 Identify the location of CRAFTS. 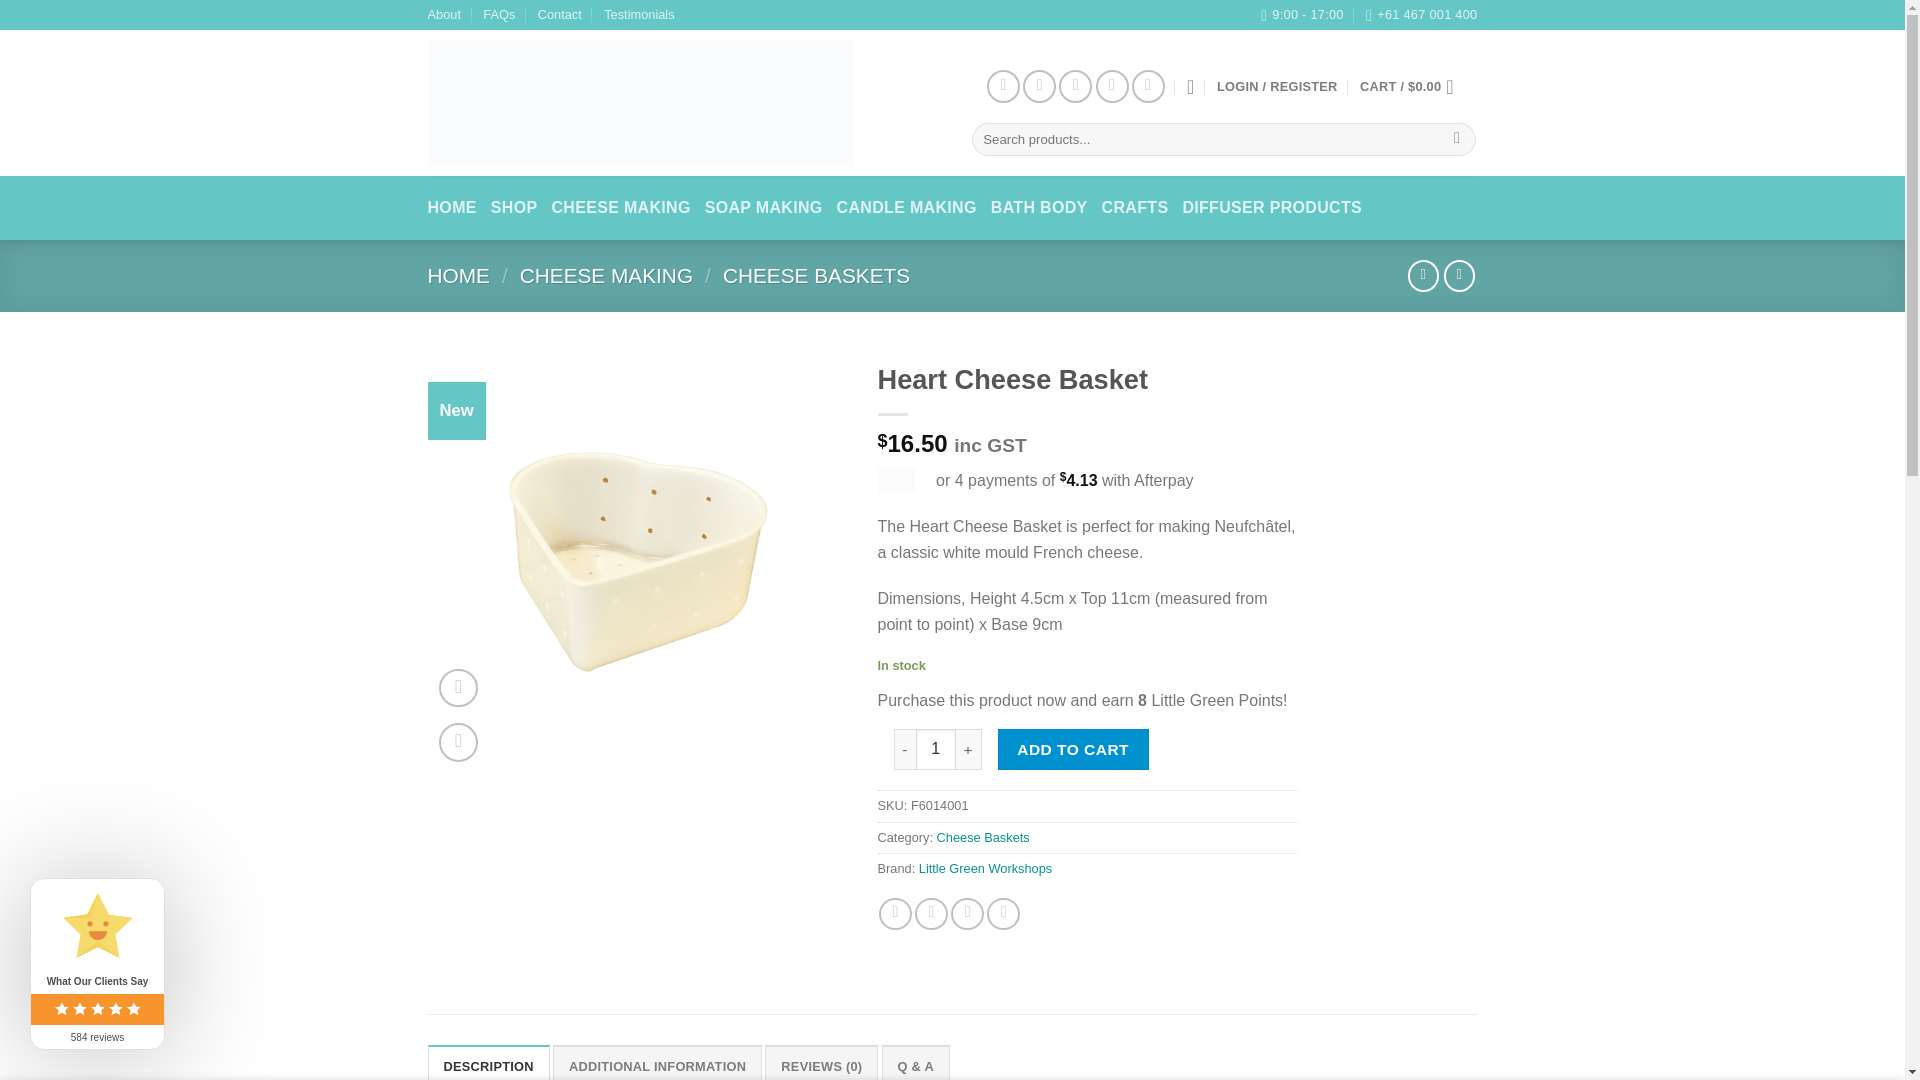
(1136, 208).